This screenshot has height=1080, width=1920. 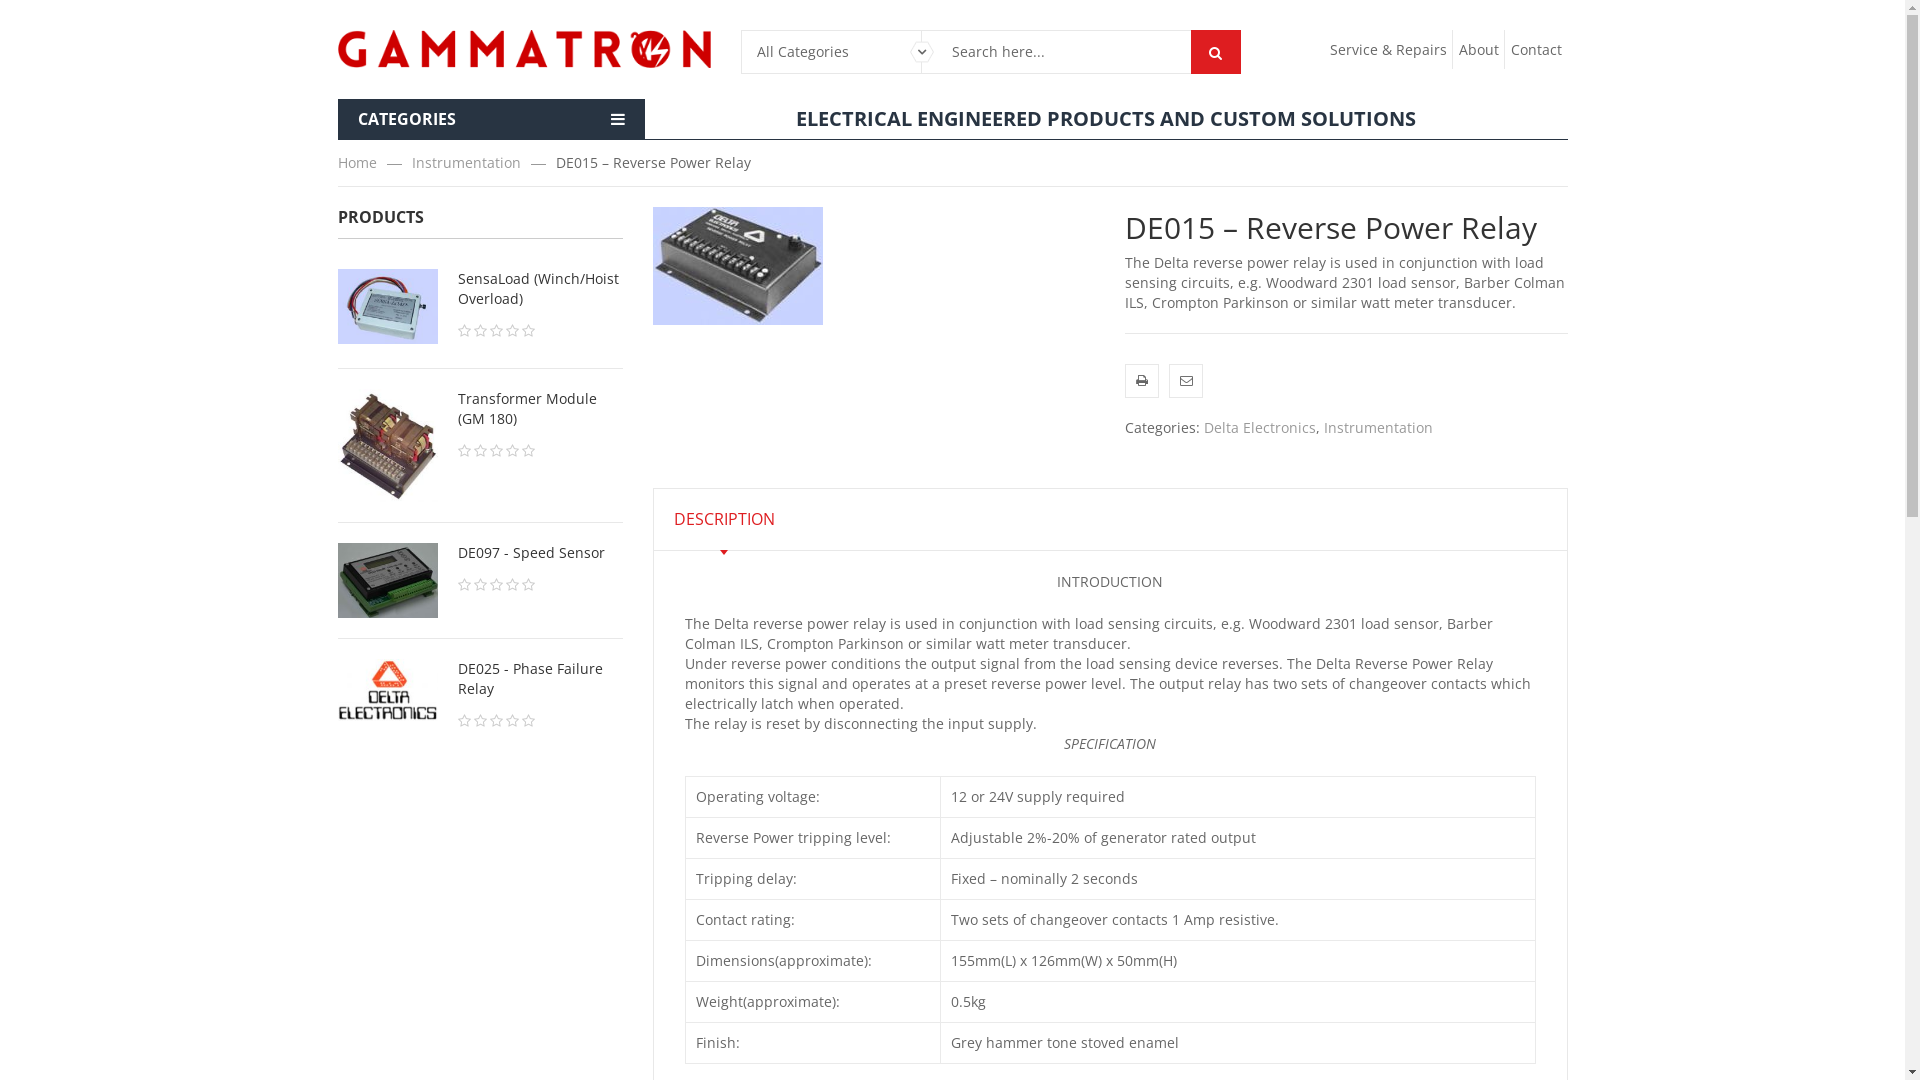 I want to click on DE097 - Speed Sensor, so click(x=480, y=553).